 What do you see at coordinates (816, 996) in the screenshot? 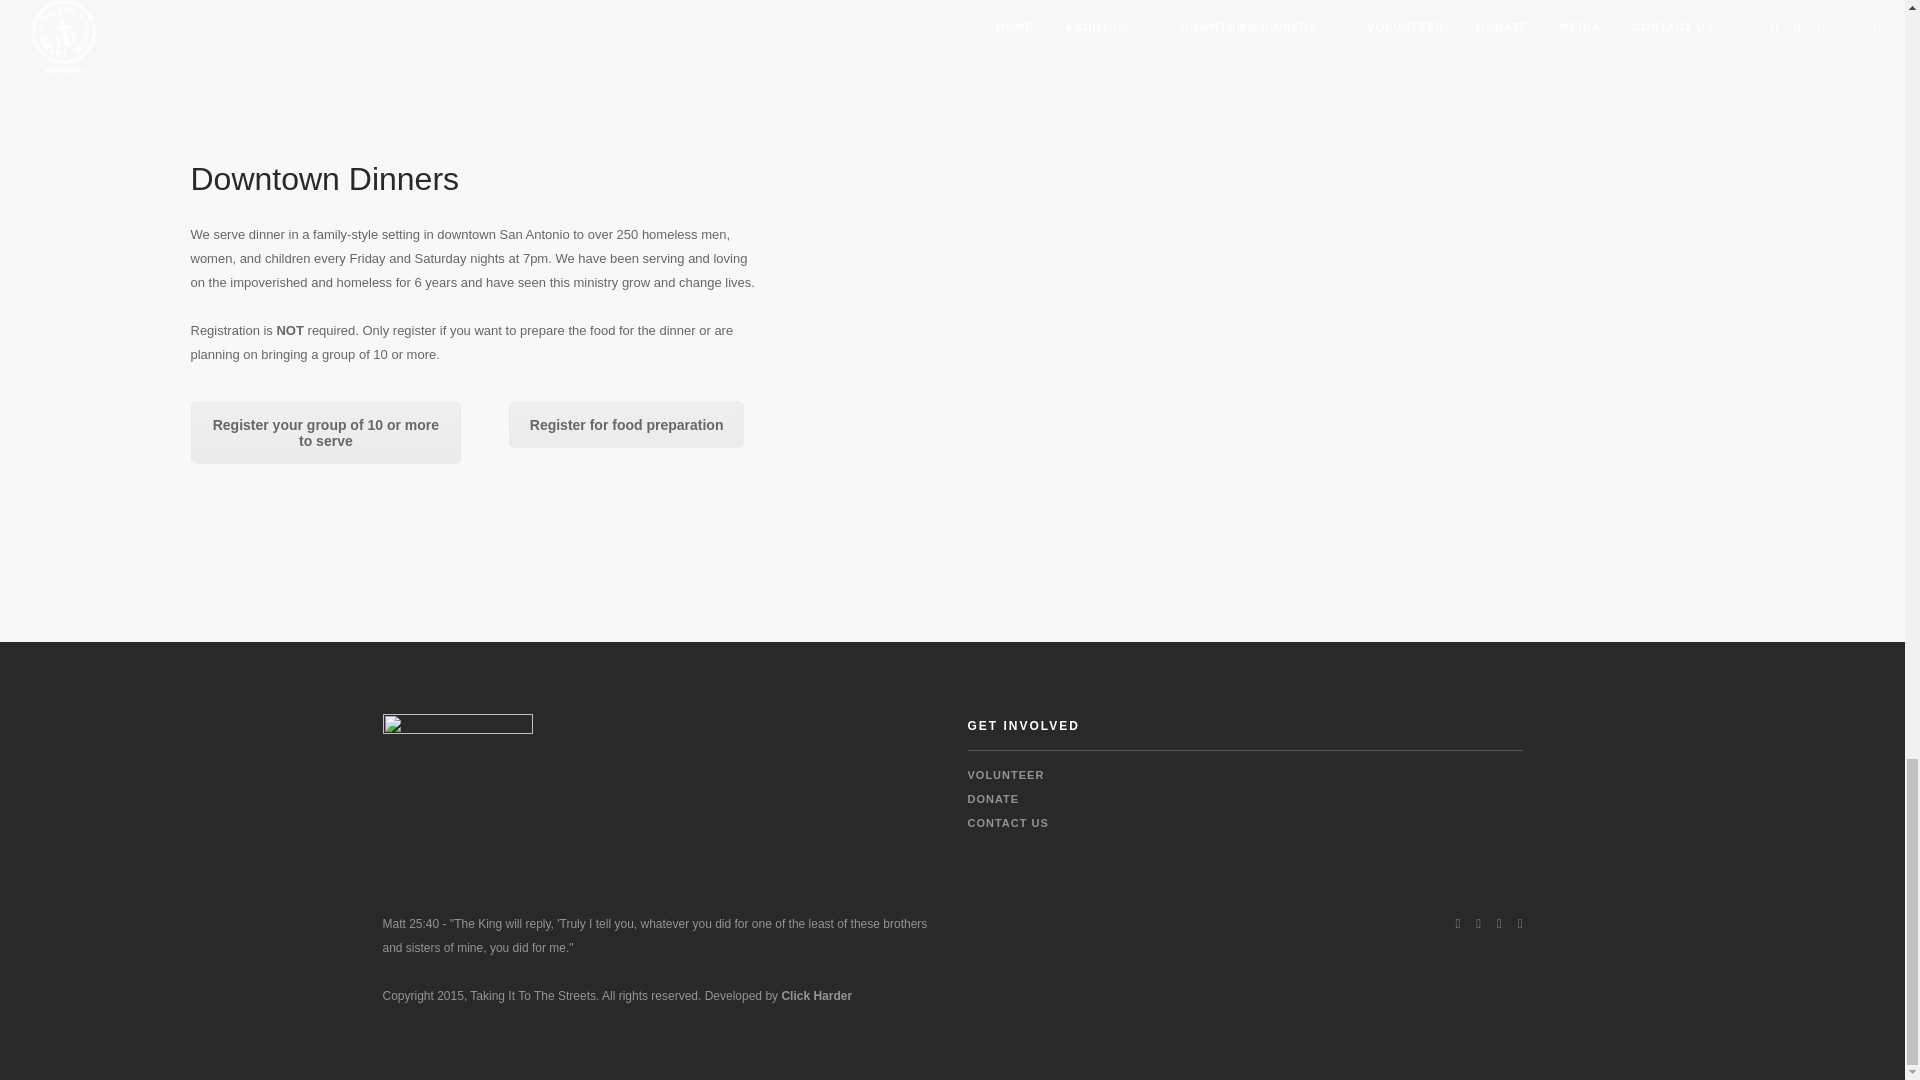
I see `Click Harder` at bounding box center [816, 996].